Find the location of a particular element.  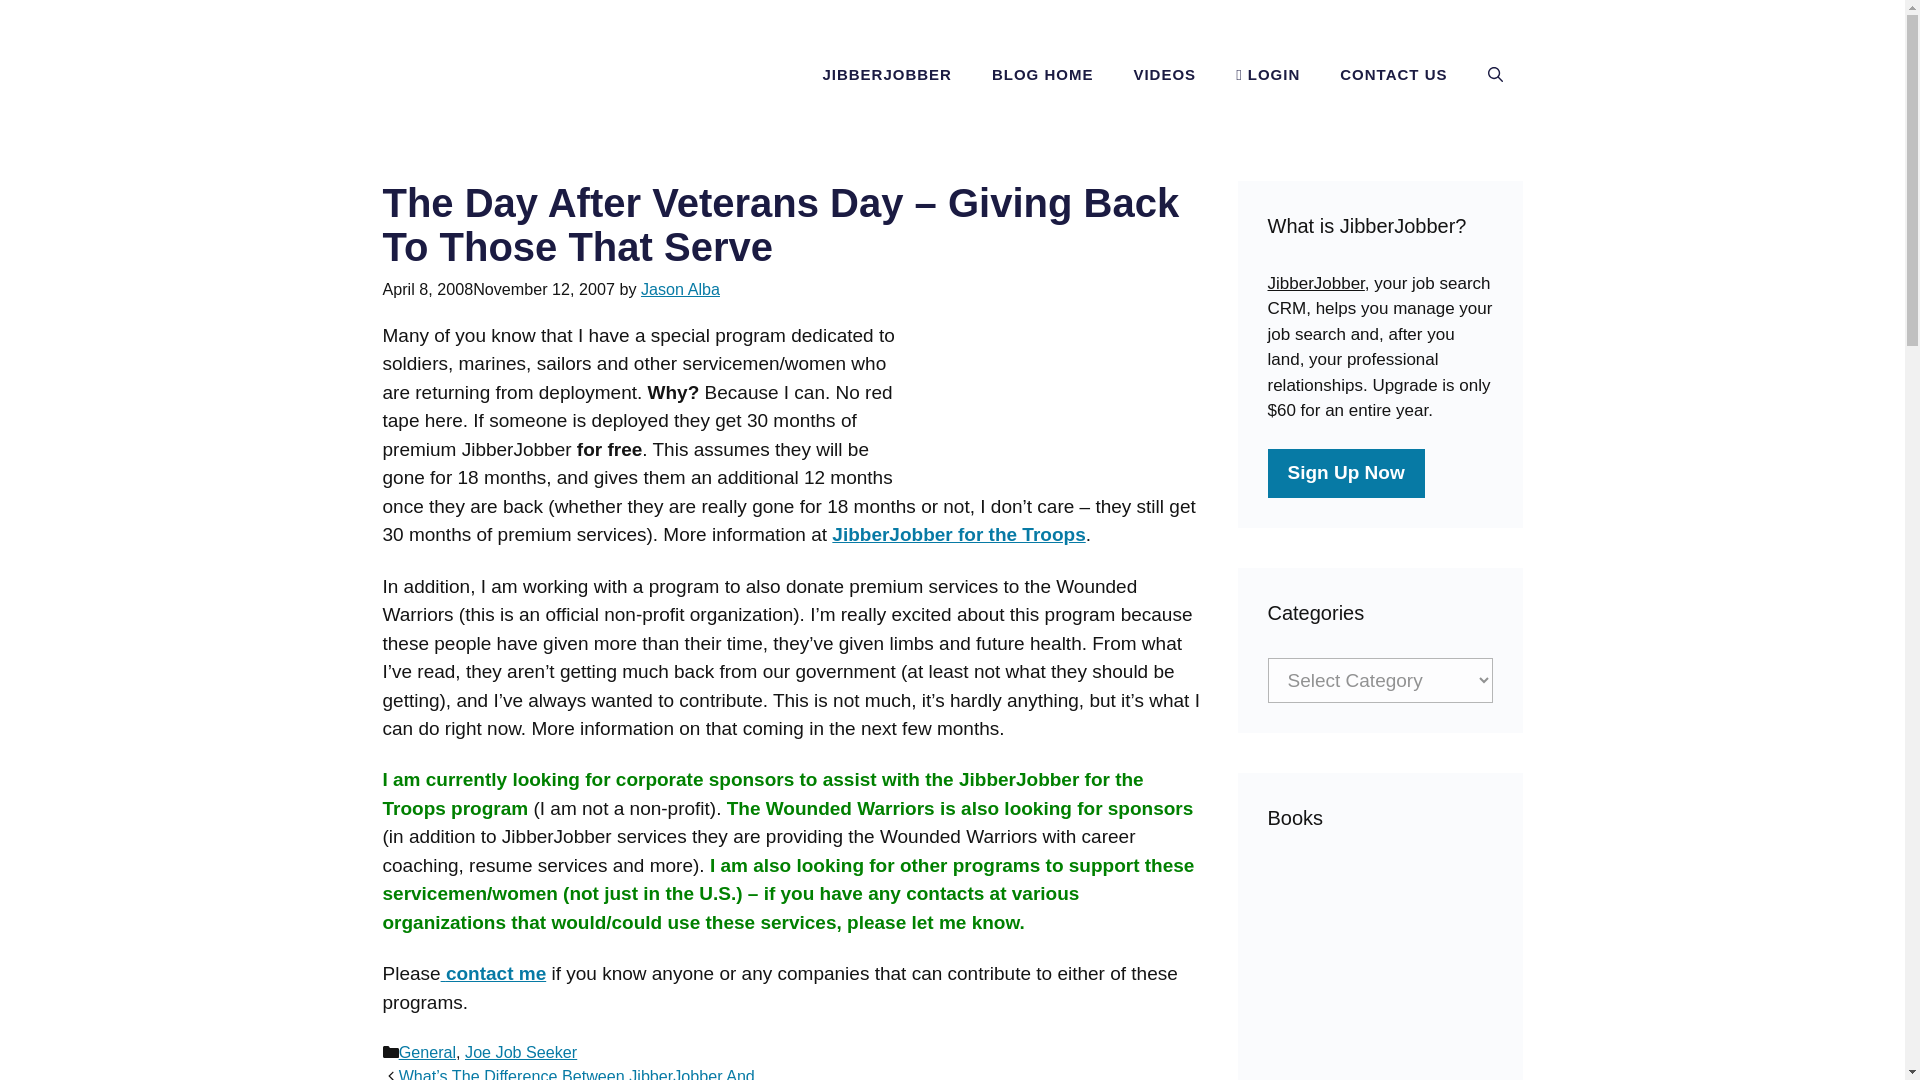

JibberJobber Blog is located at coordinates (556, 75).